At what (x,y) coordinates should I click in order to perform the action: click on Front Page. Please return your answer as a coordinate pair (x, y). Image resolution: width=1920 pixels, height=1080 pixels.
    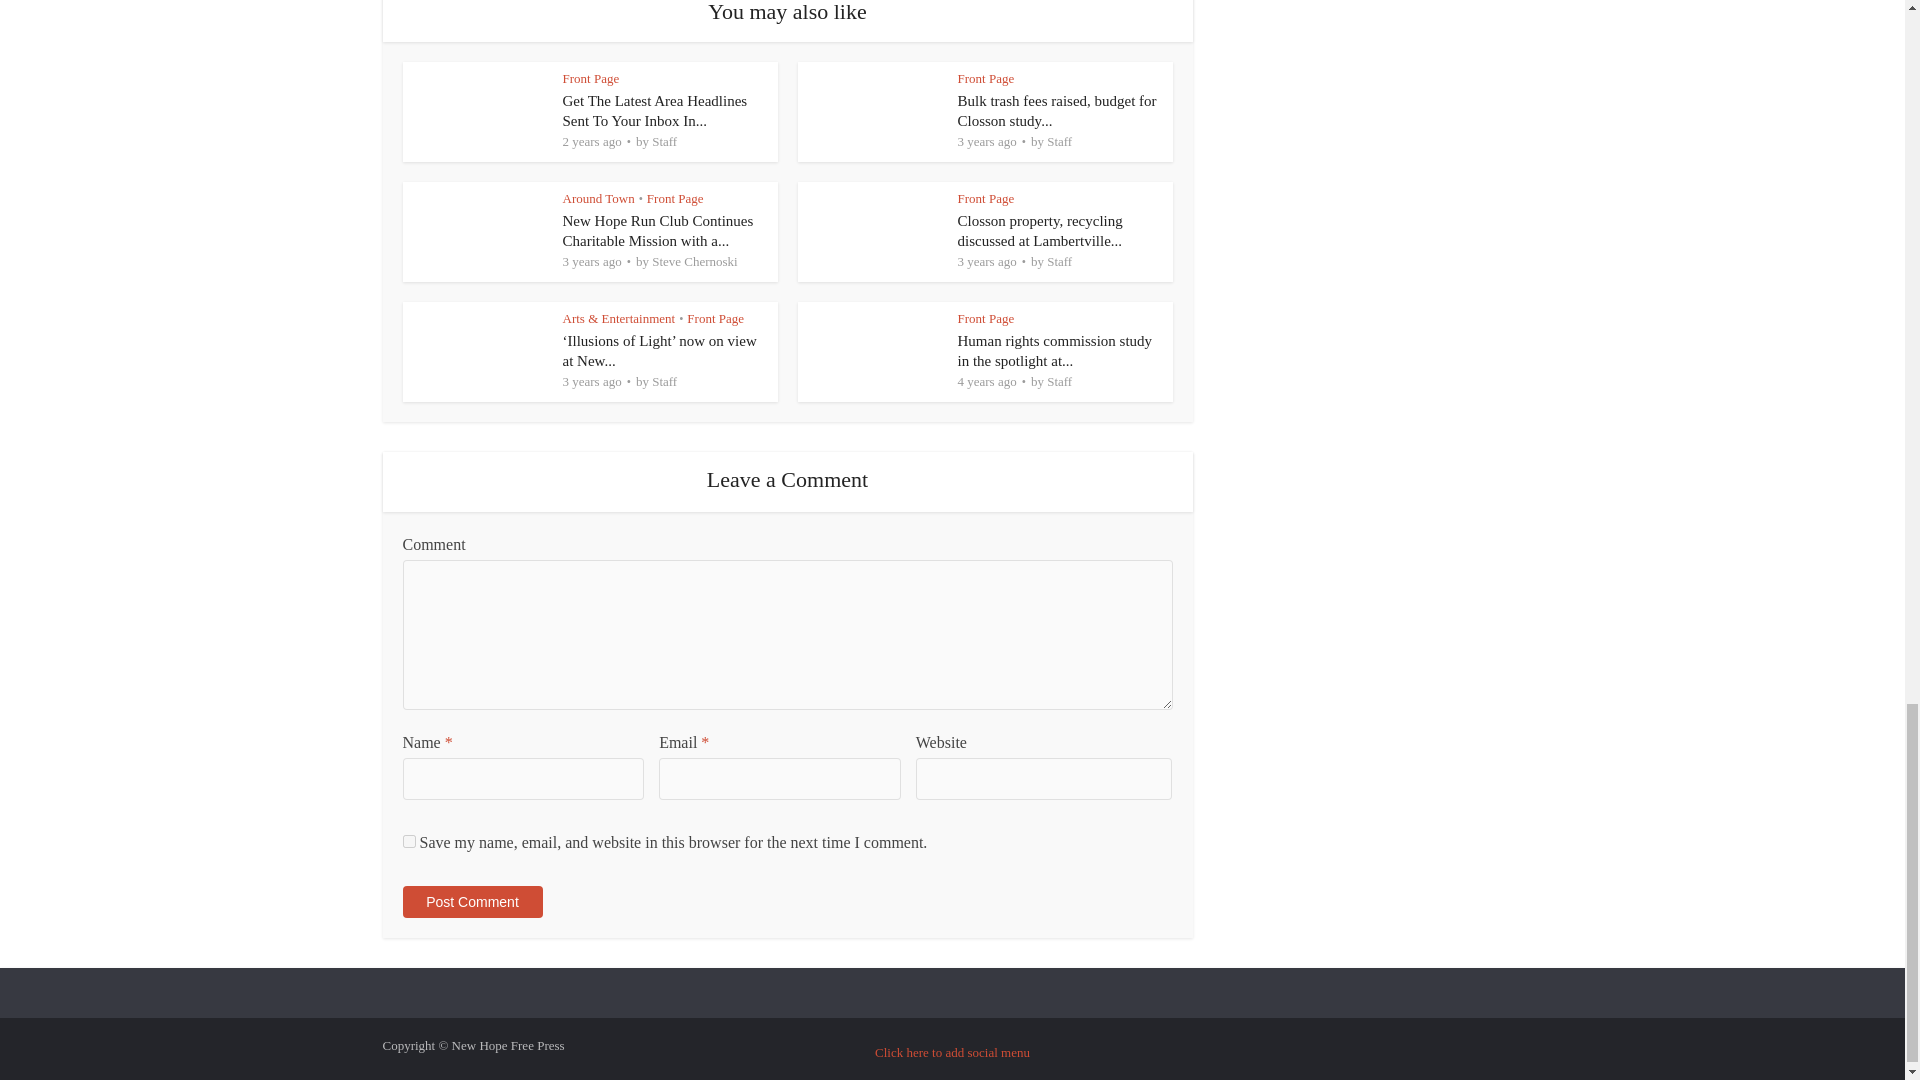
    Looking at the image, I should click on (590, 78).